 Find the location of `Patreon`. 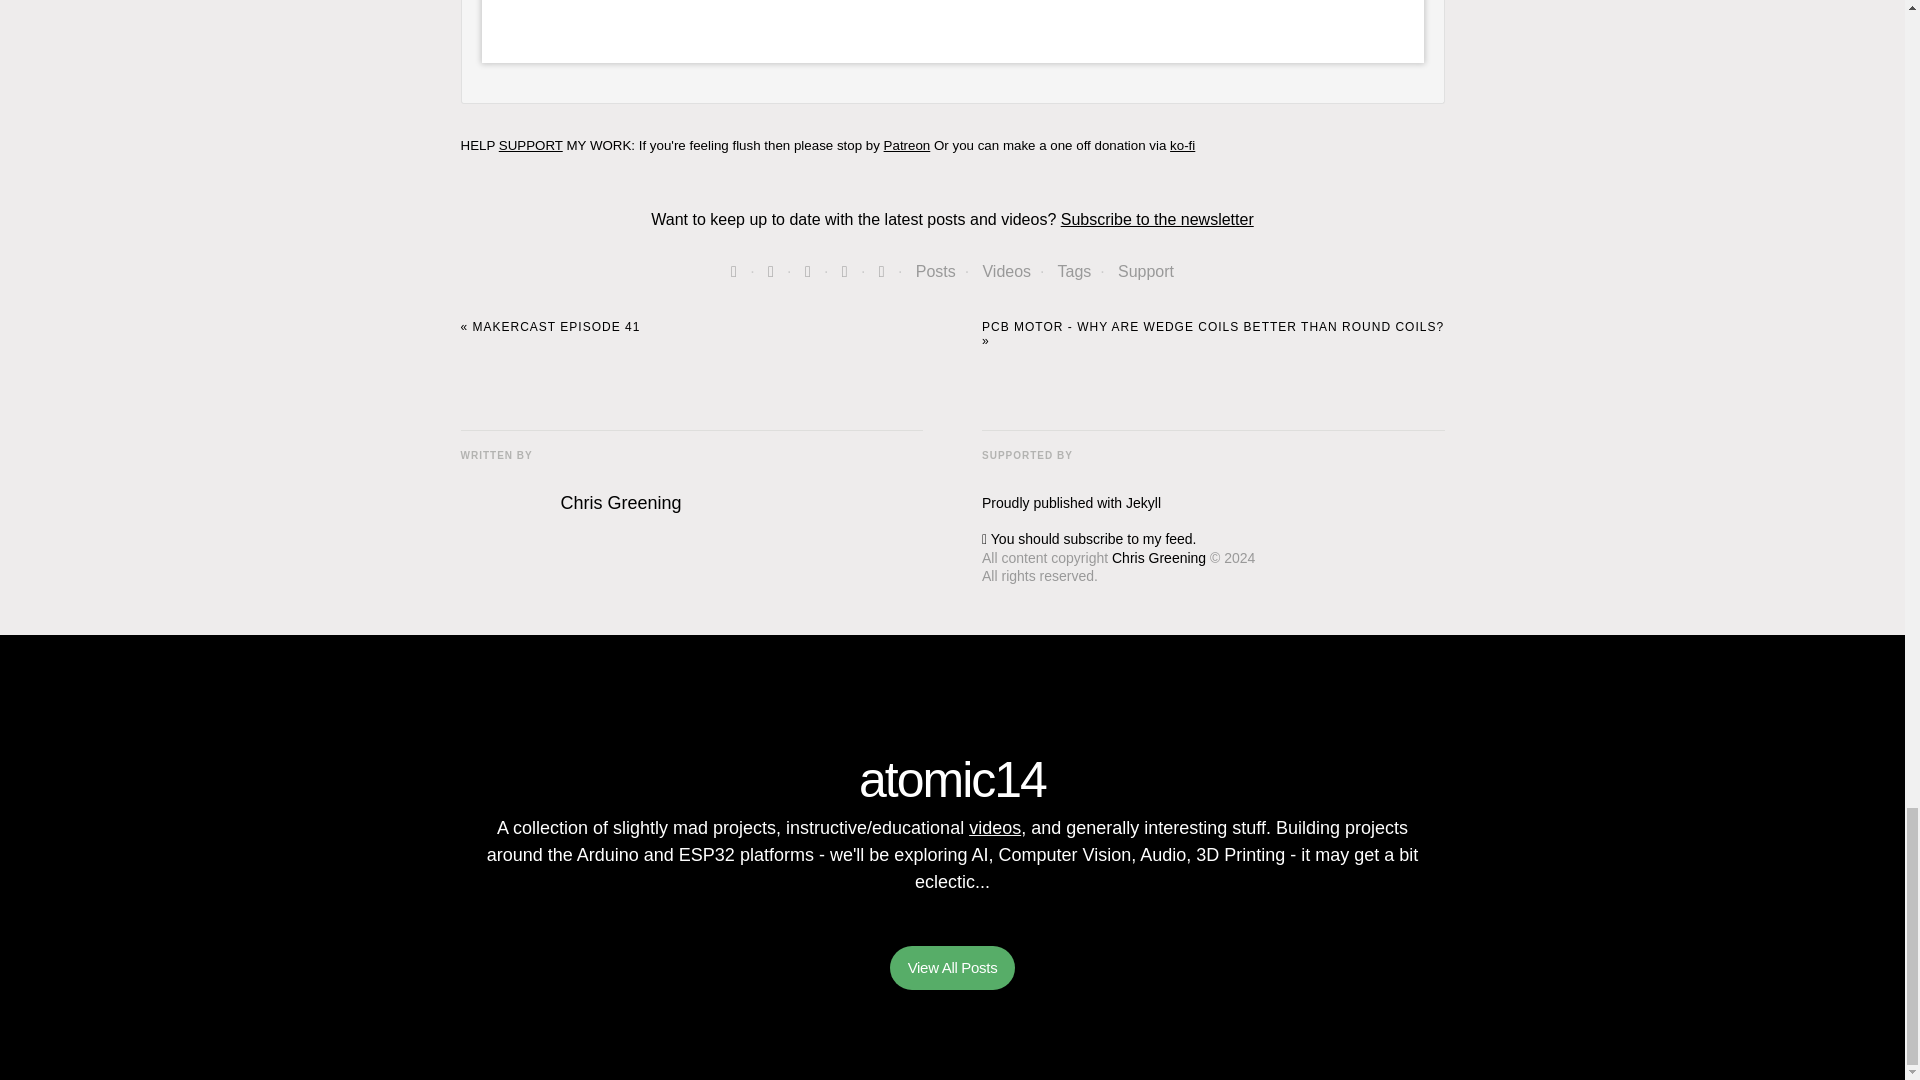

Patreon is located at coordinates (907, 146).